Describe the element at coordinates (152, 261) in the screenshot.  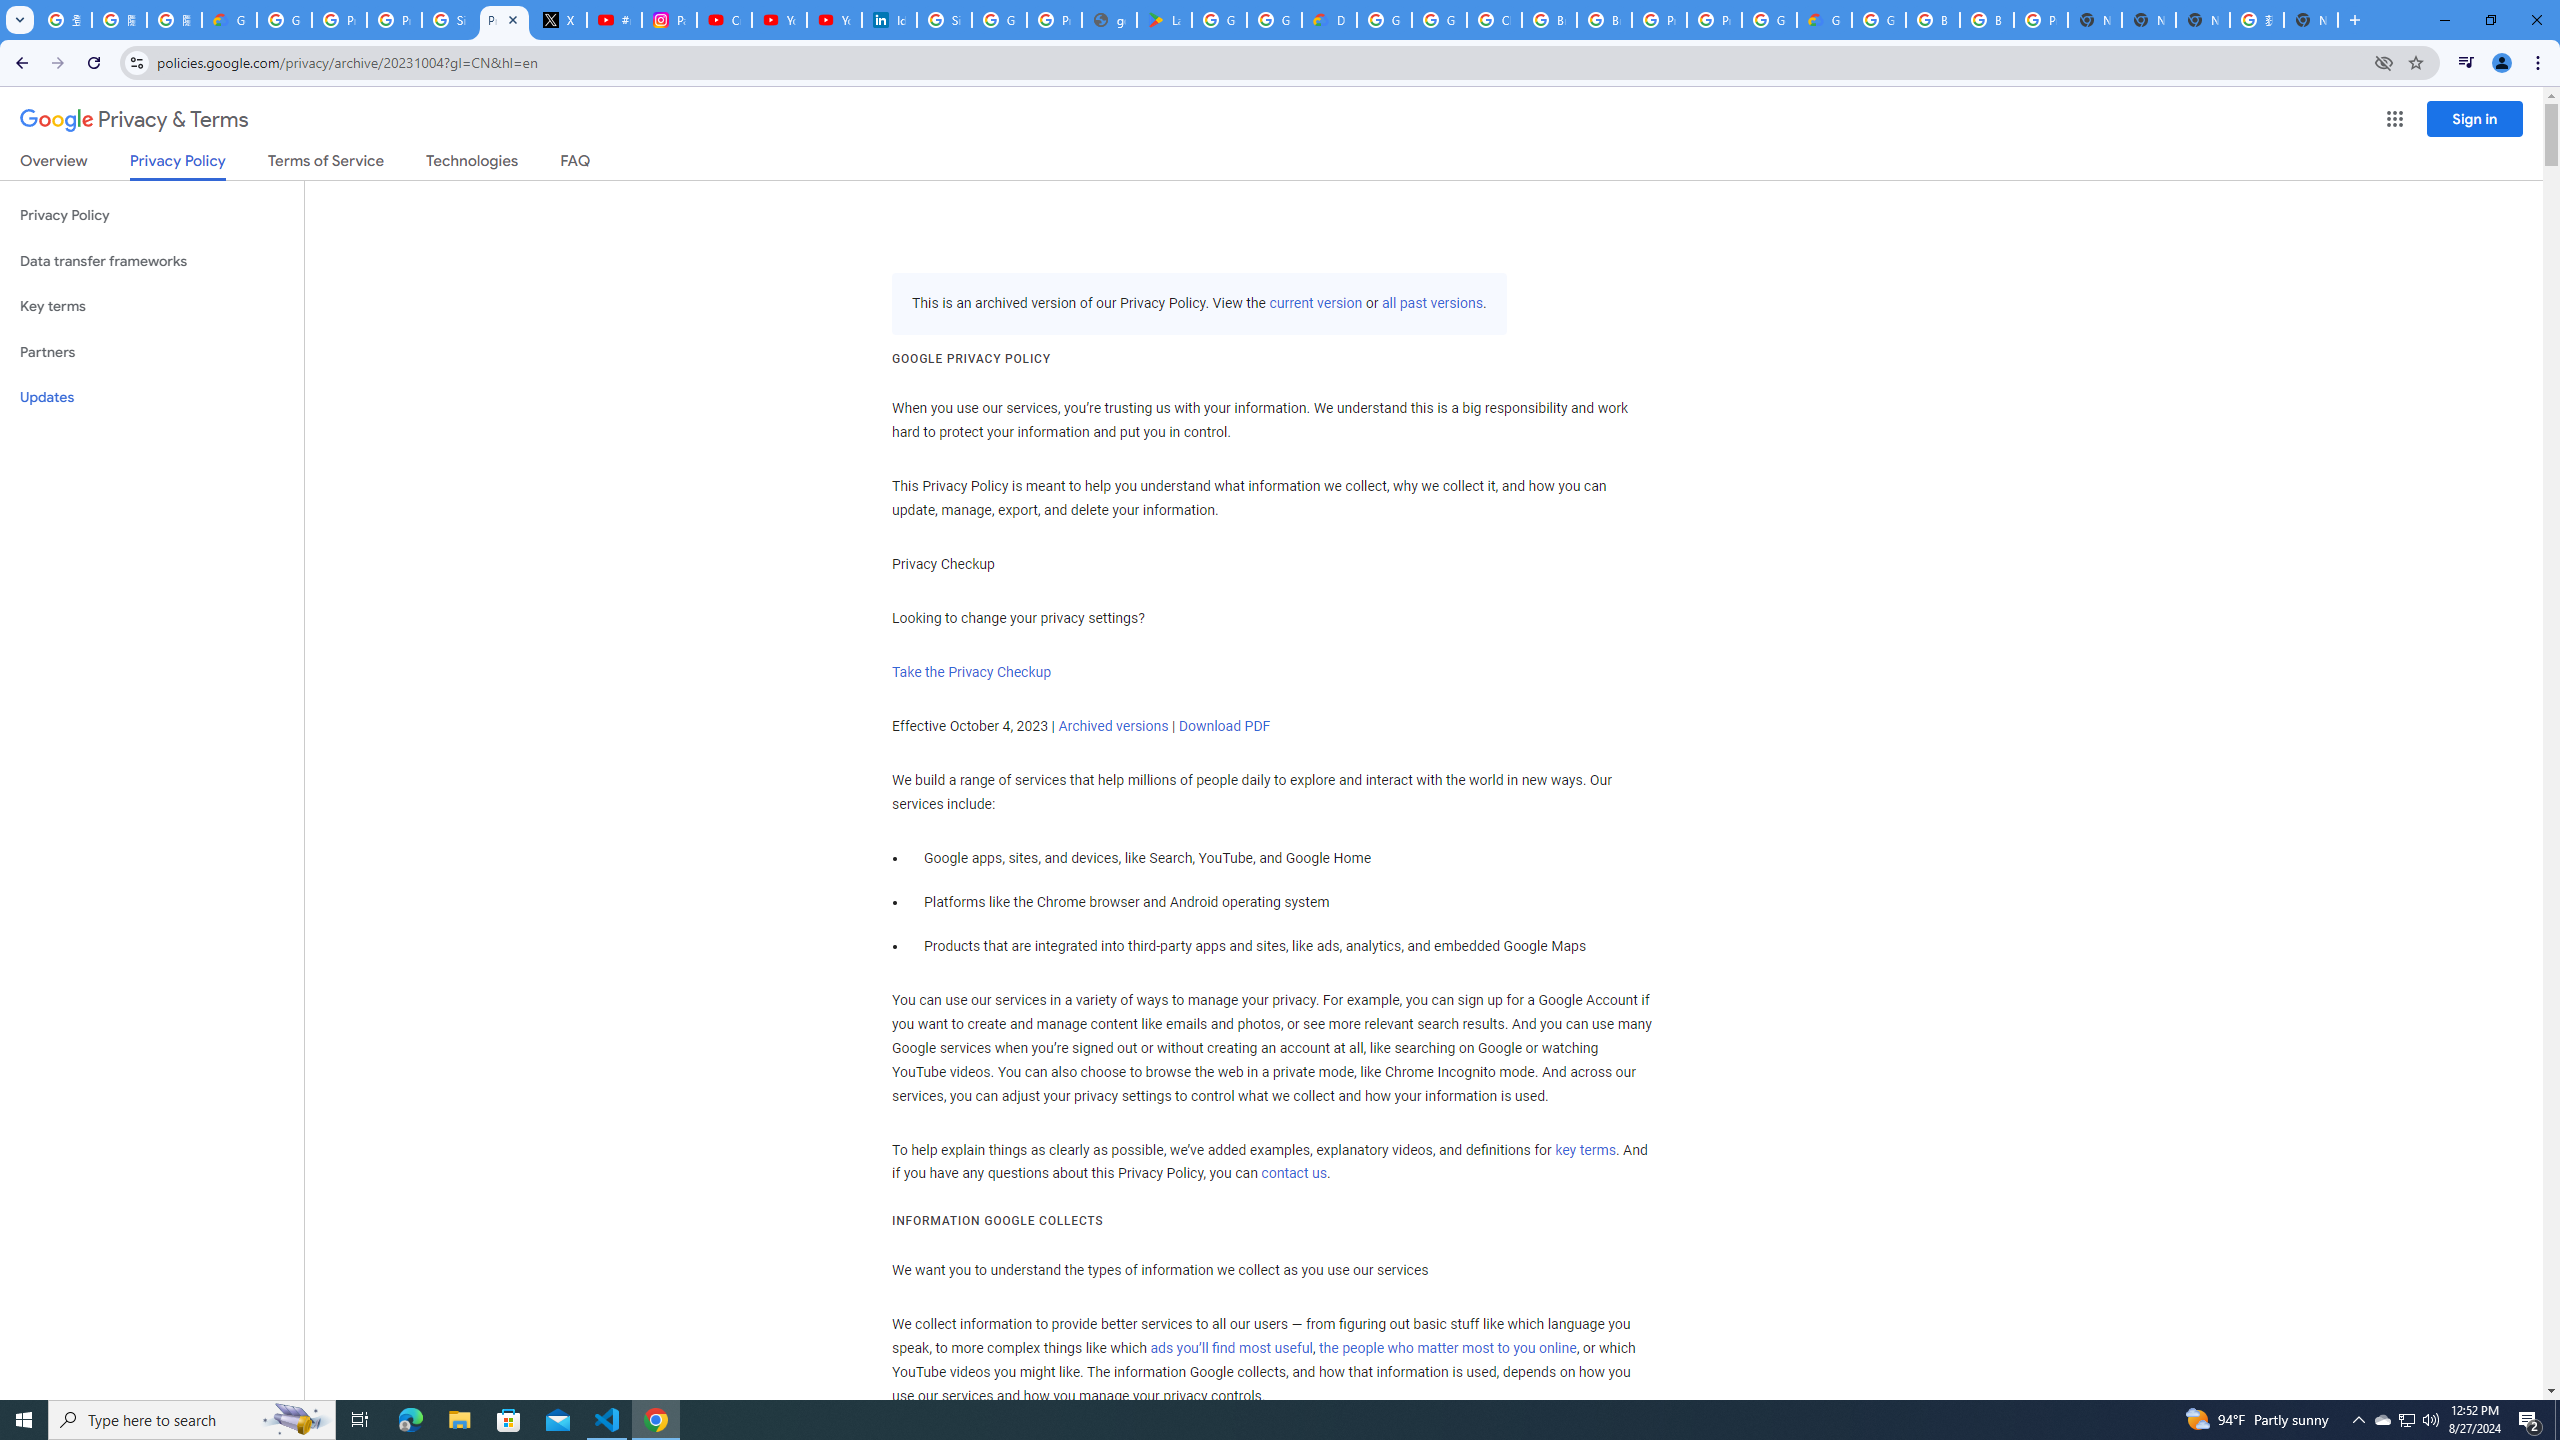
I see `Data transfer frameworks` at that location.